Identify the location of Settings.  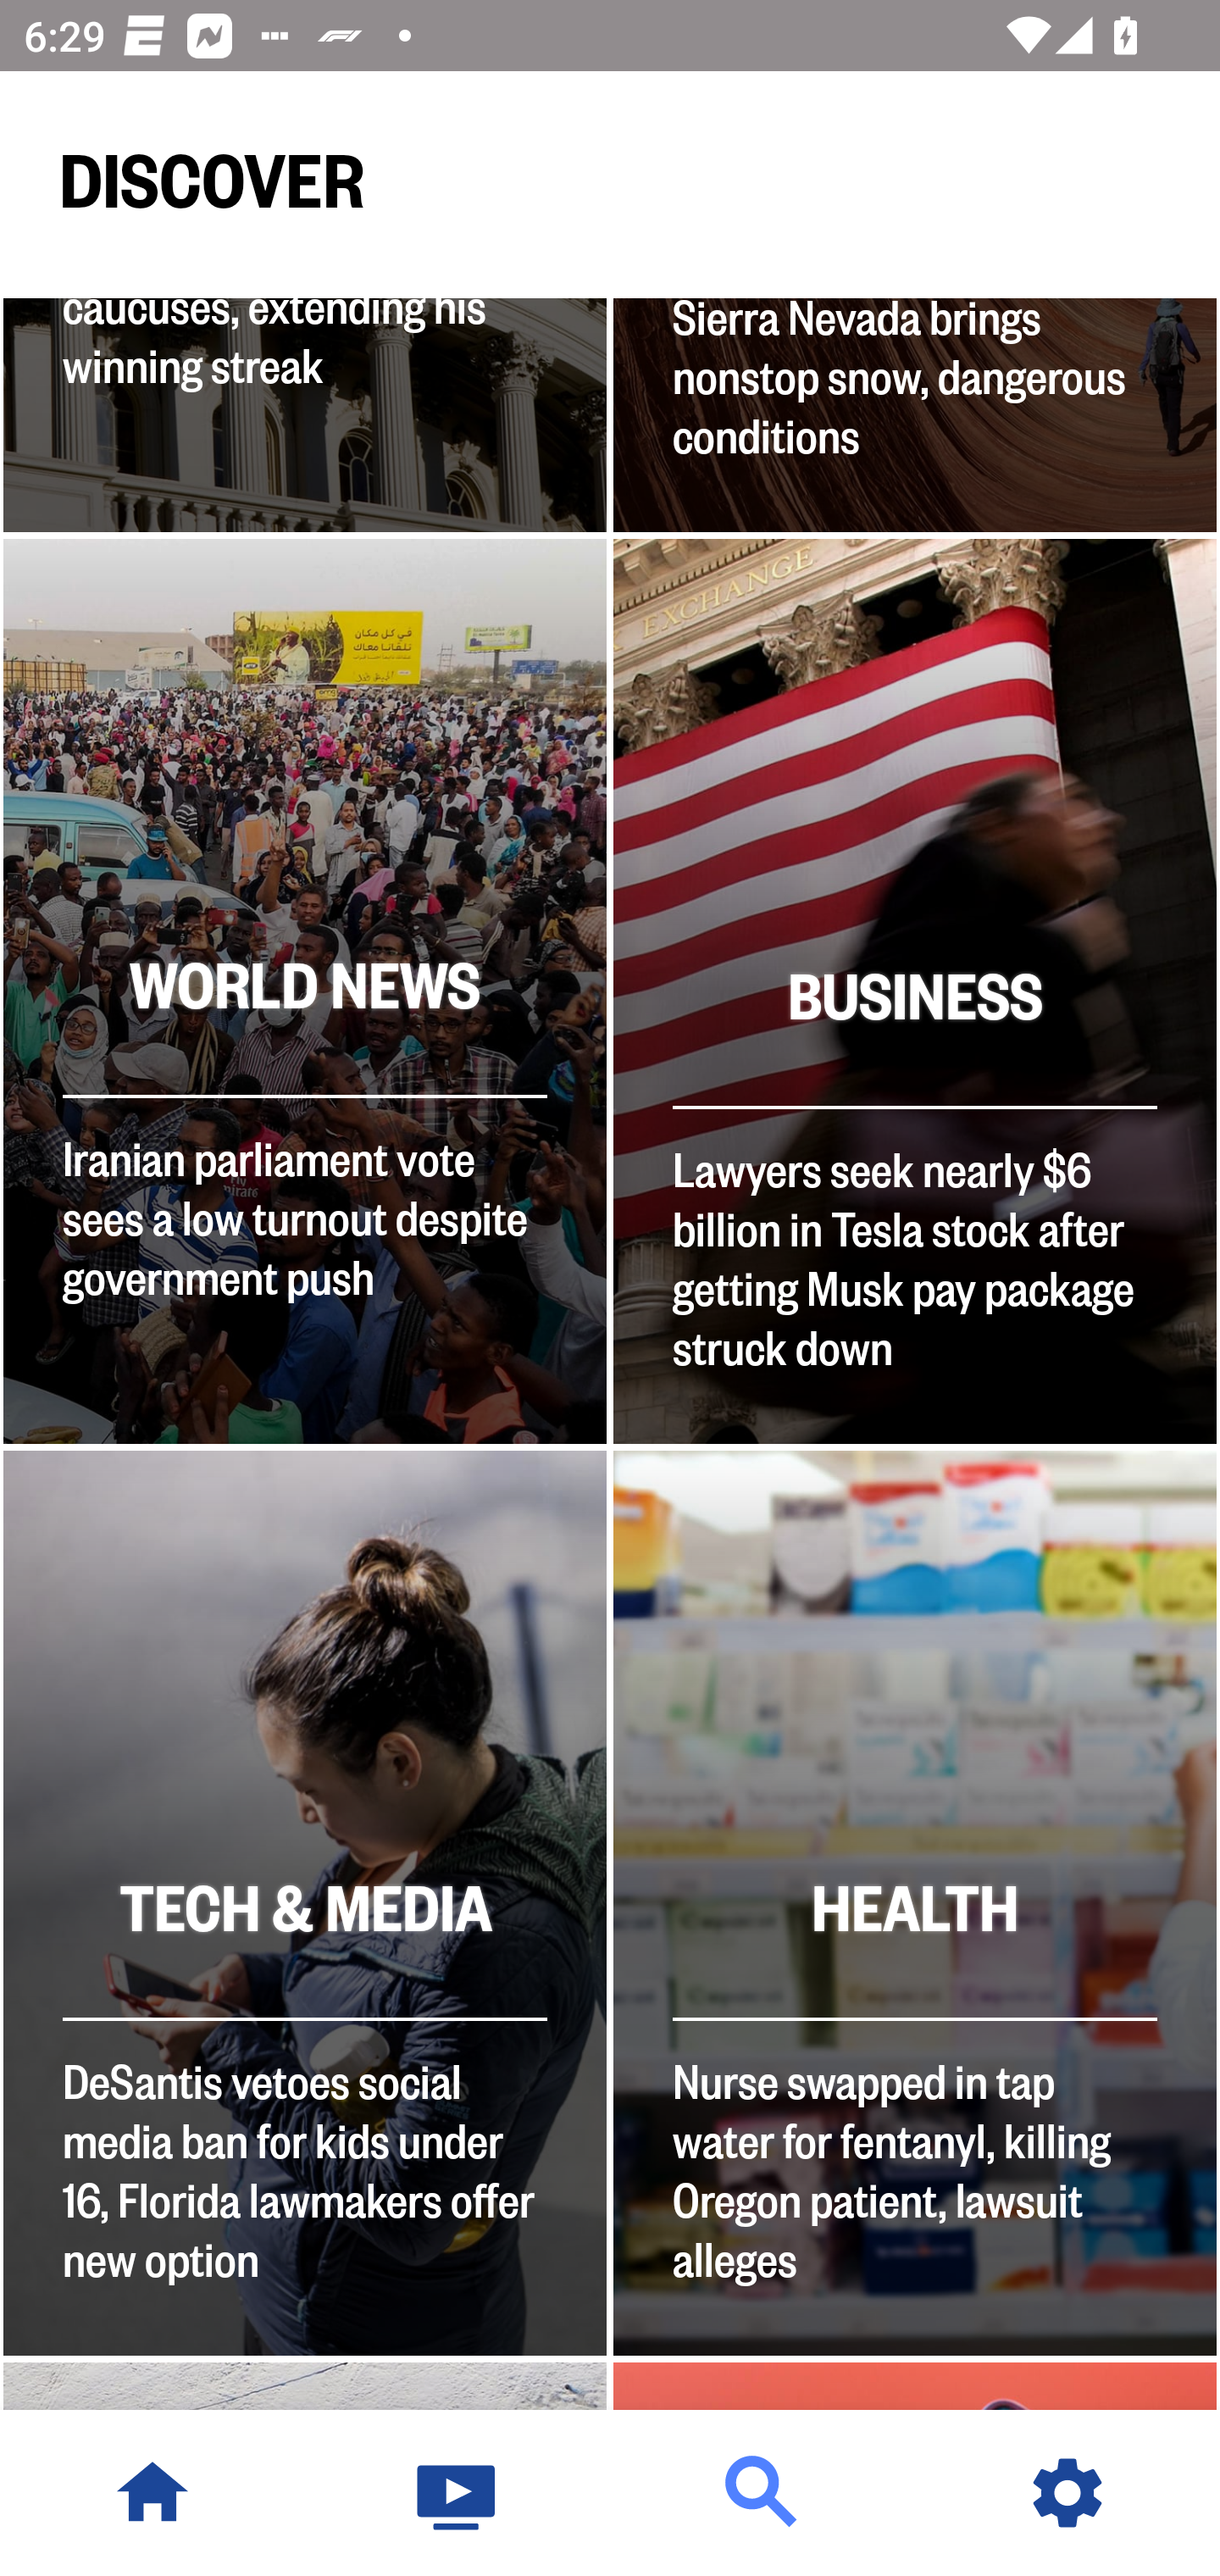
(1067, 2493).